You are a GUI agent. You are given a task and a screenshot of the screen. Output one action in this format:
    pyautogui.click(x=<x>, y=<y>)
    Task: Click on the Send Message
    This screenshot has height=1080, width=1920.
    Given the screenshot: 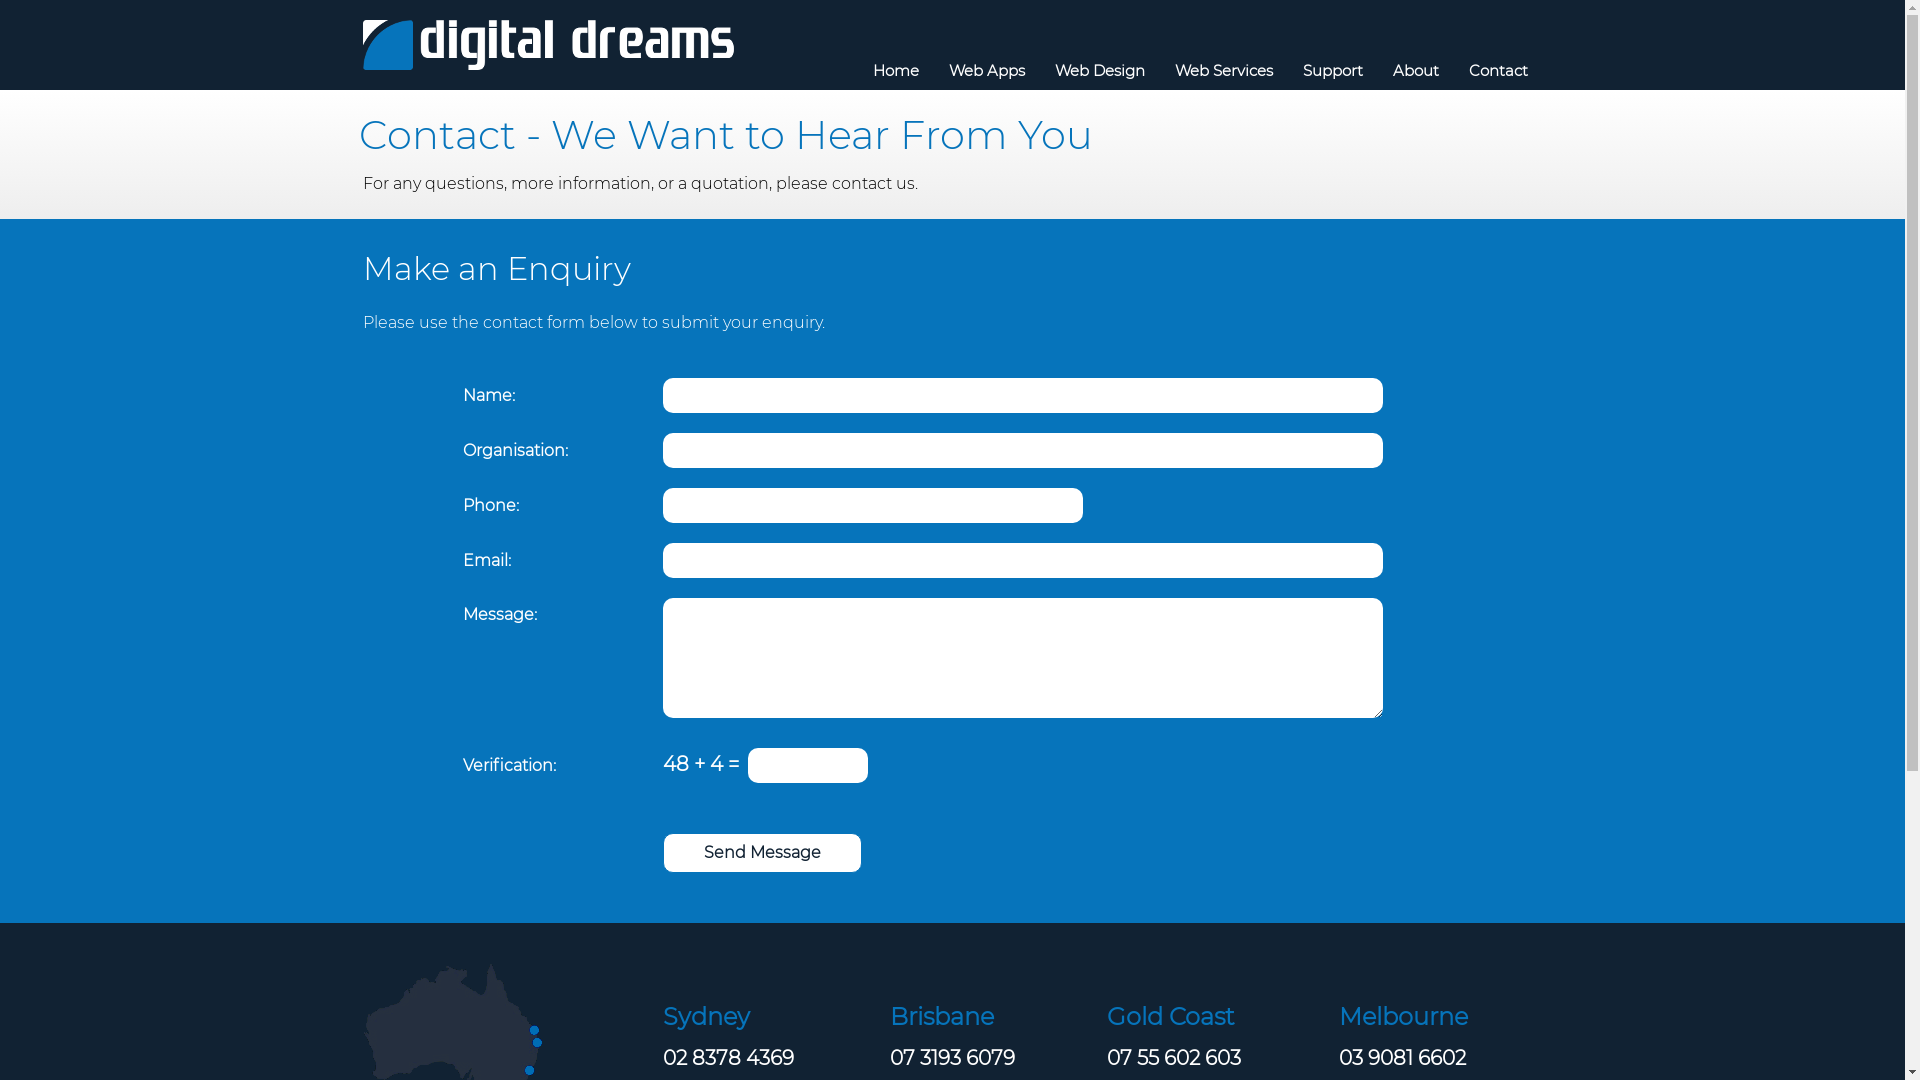 What is the action you would take?
    pyautogui.click(x=762, y=853)
    